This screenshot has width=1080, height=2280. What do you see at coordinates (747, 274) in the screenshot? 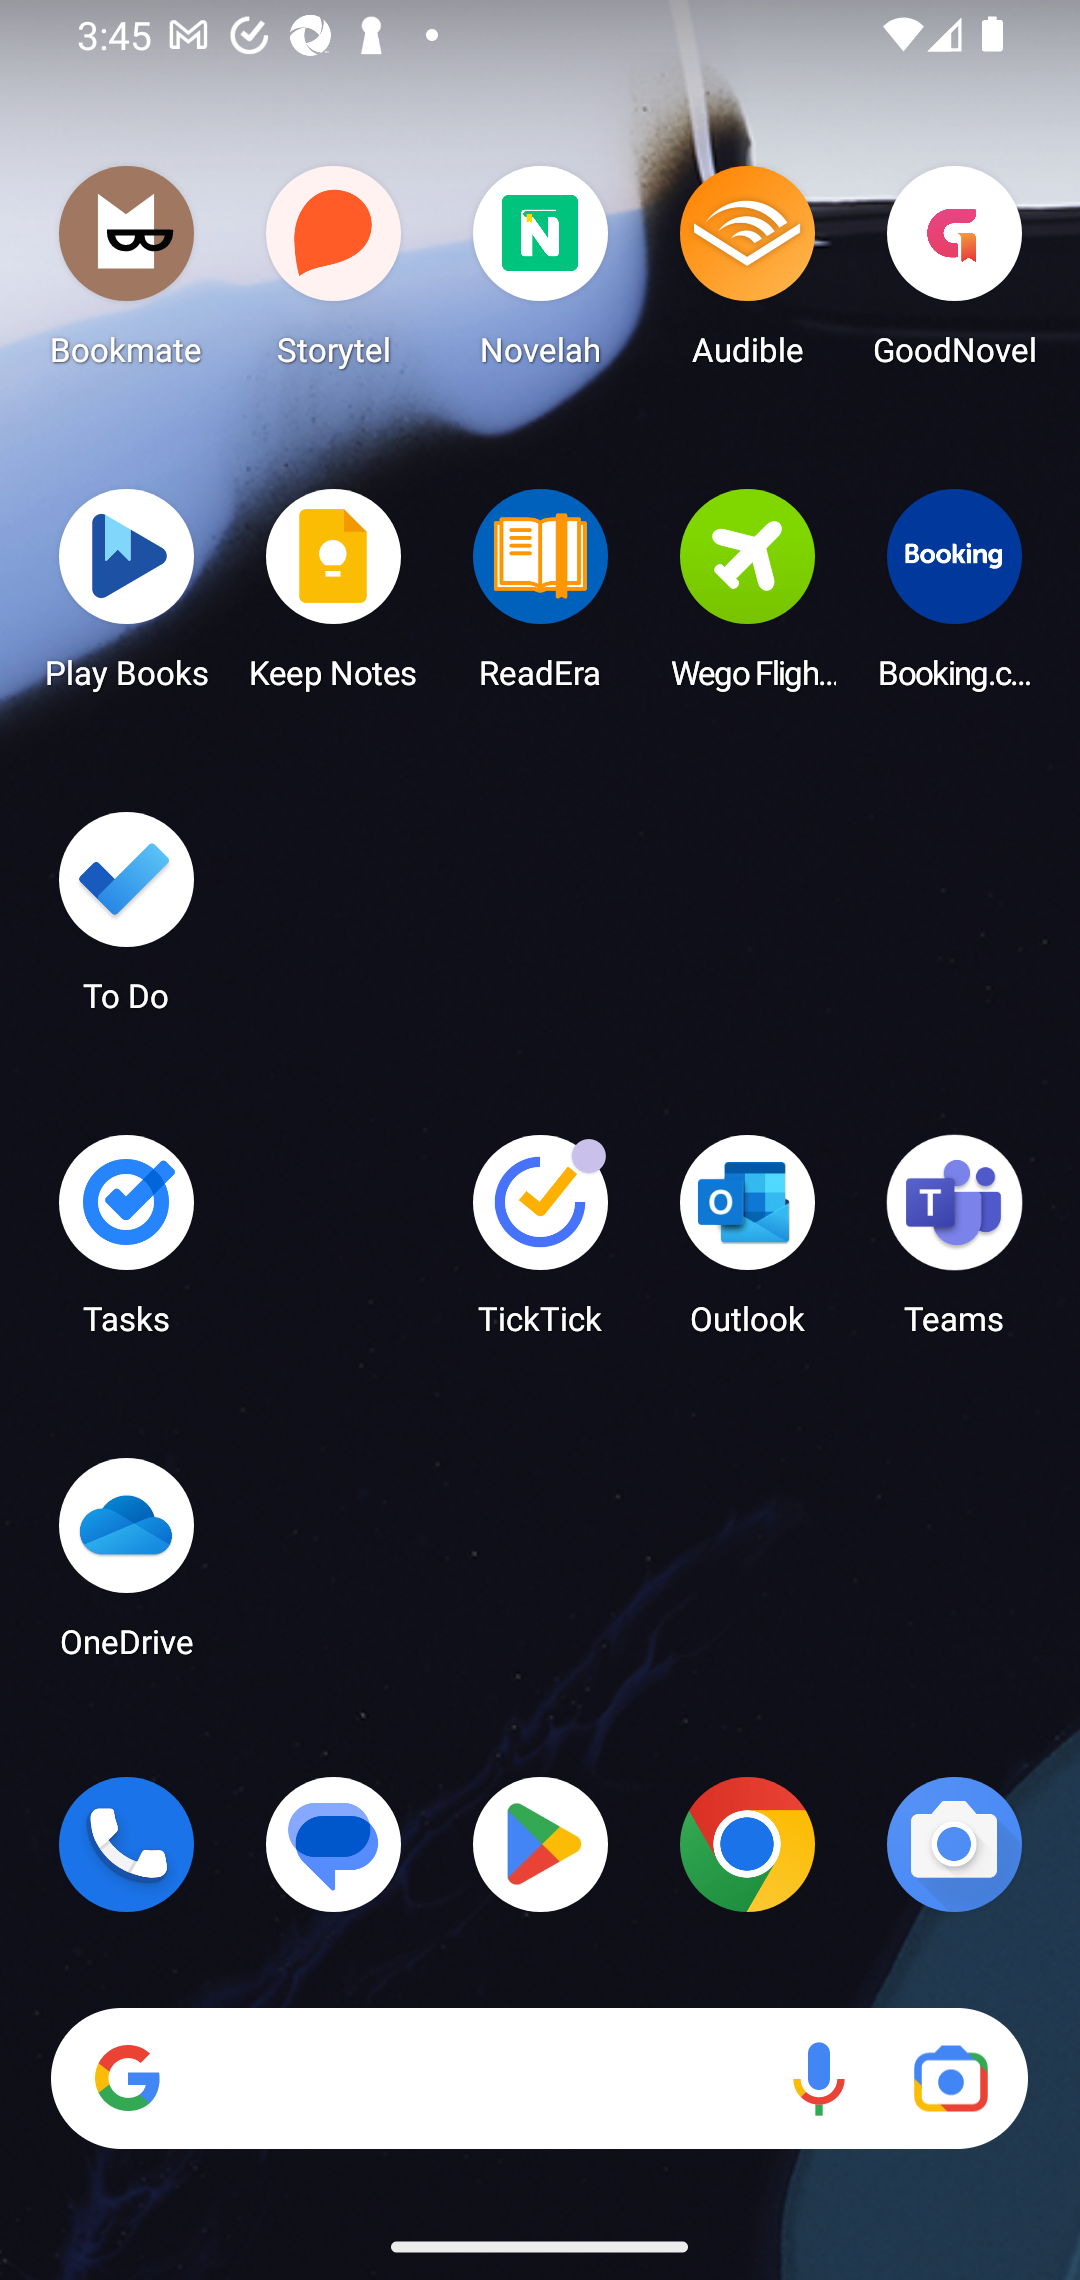
I see `Audible` at bounding box center [747, 274].